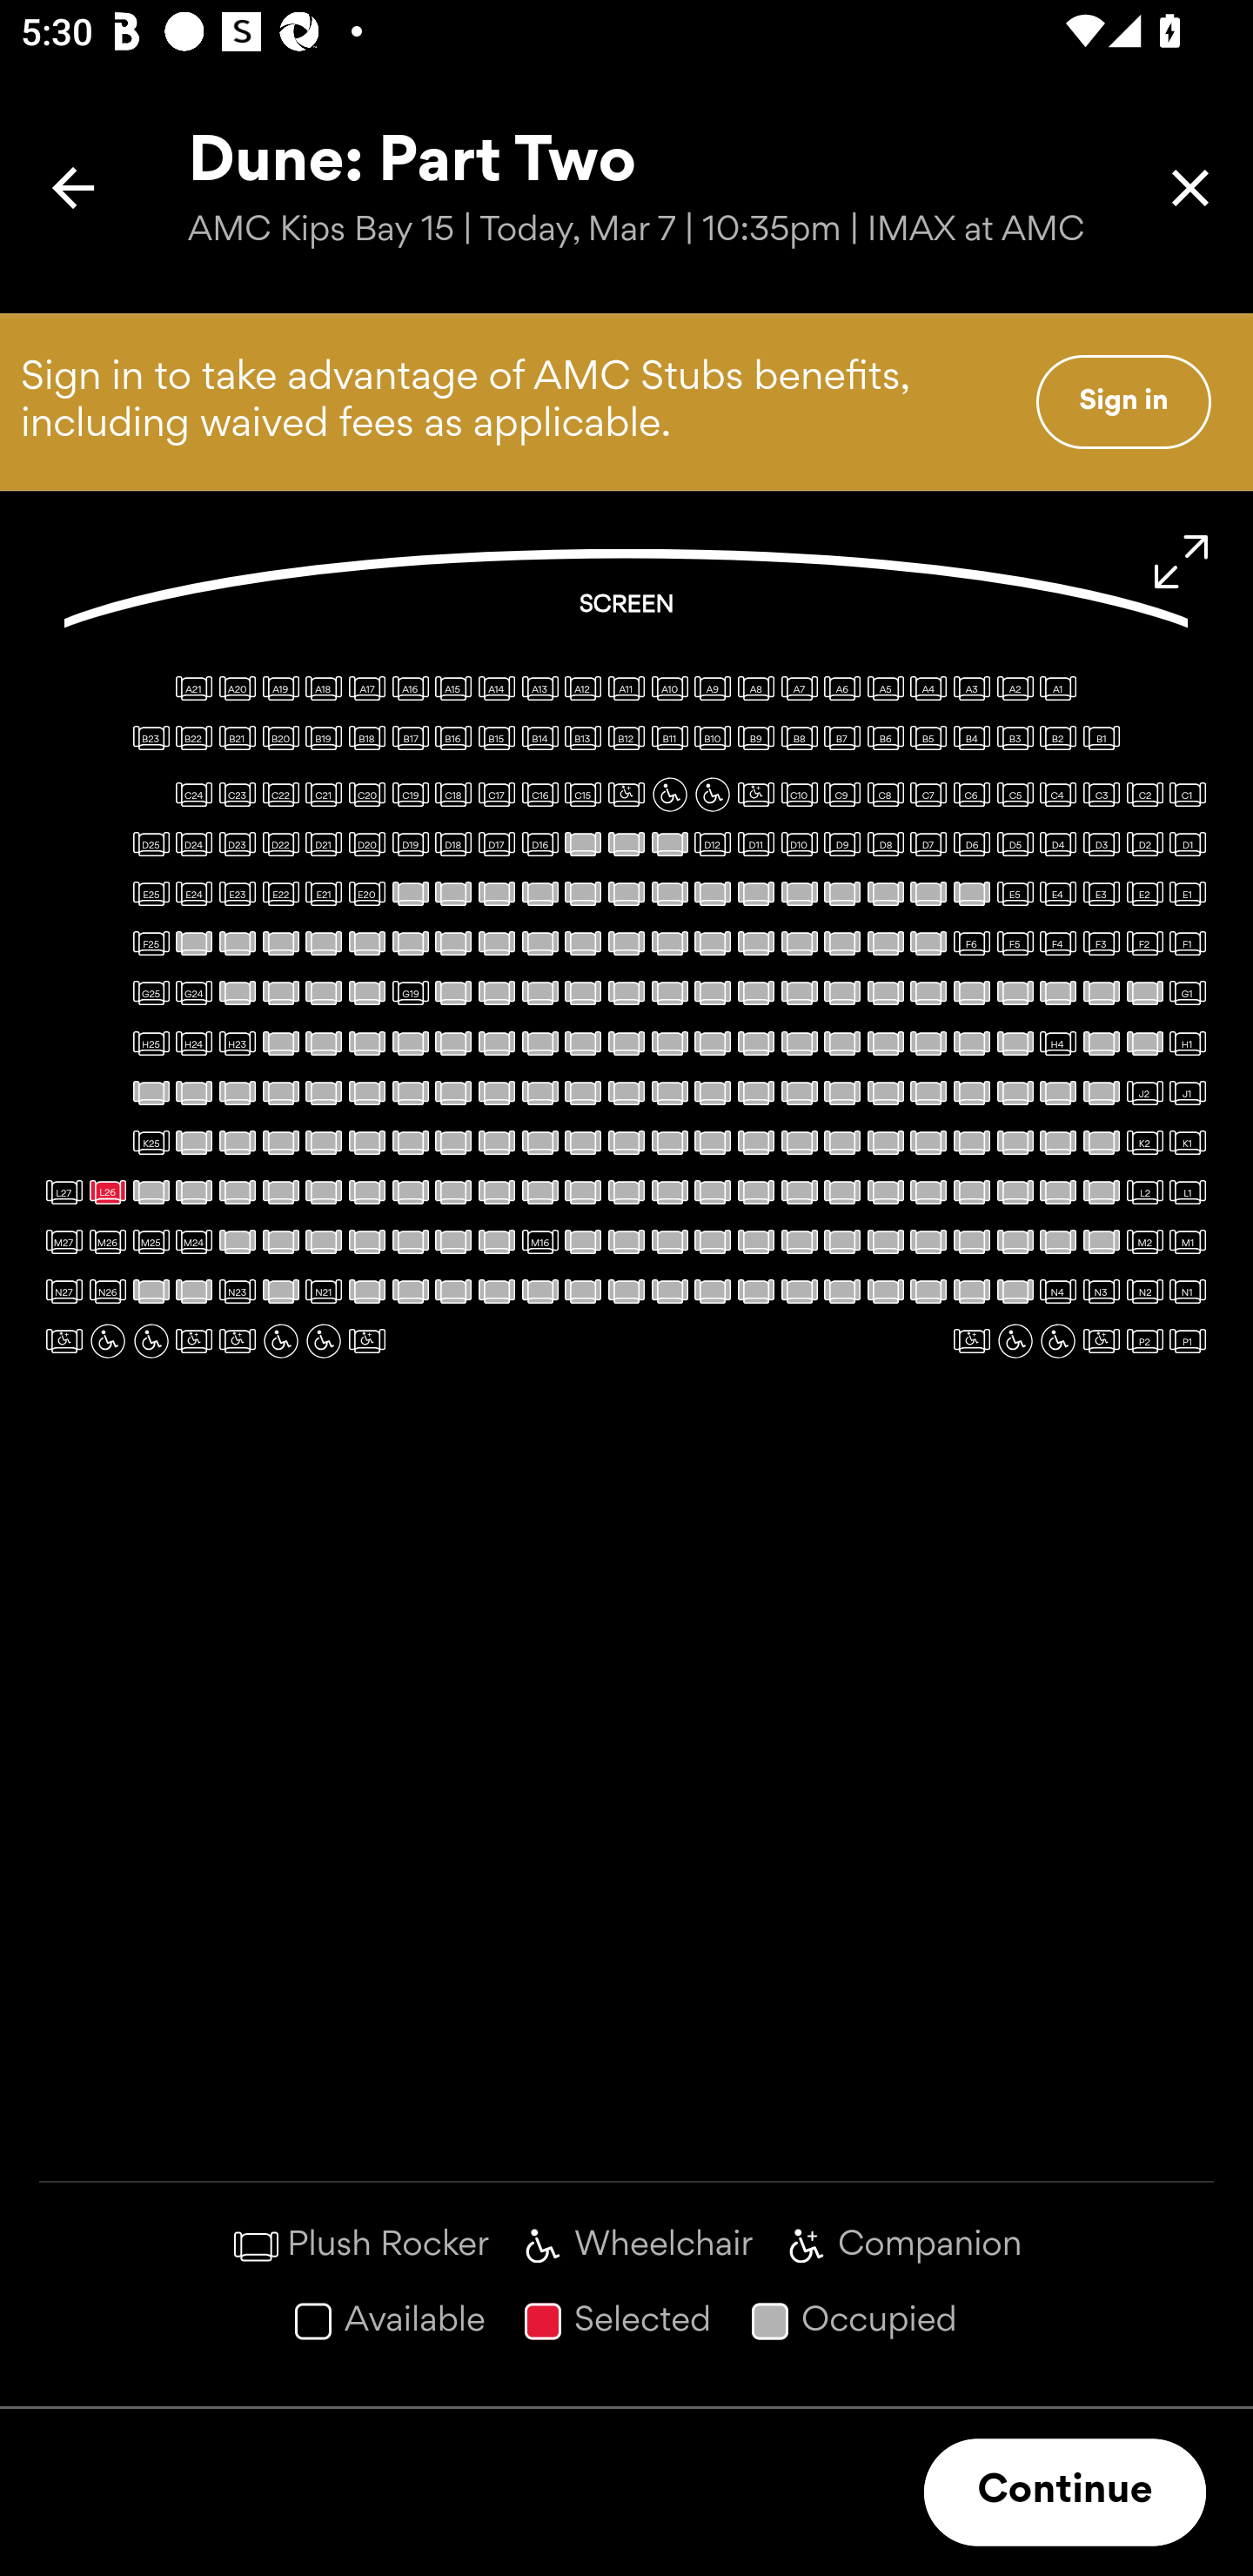  I want to click on K25, Regular seat, available, so click(151, 1142).